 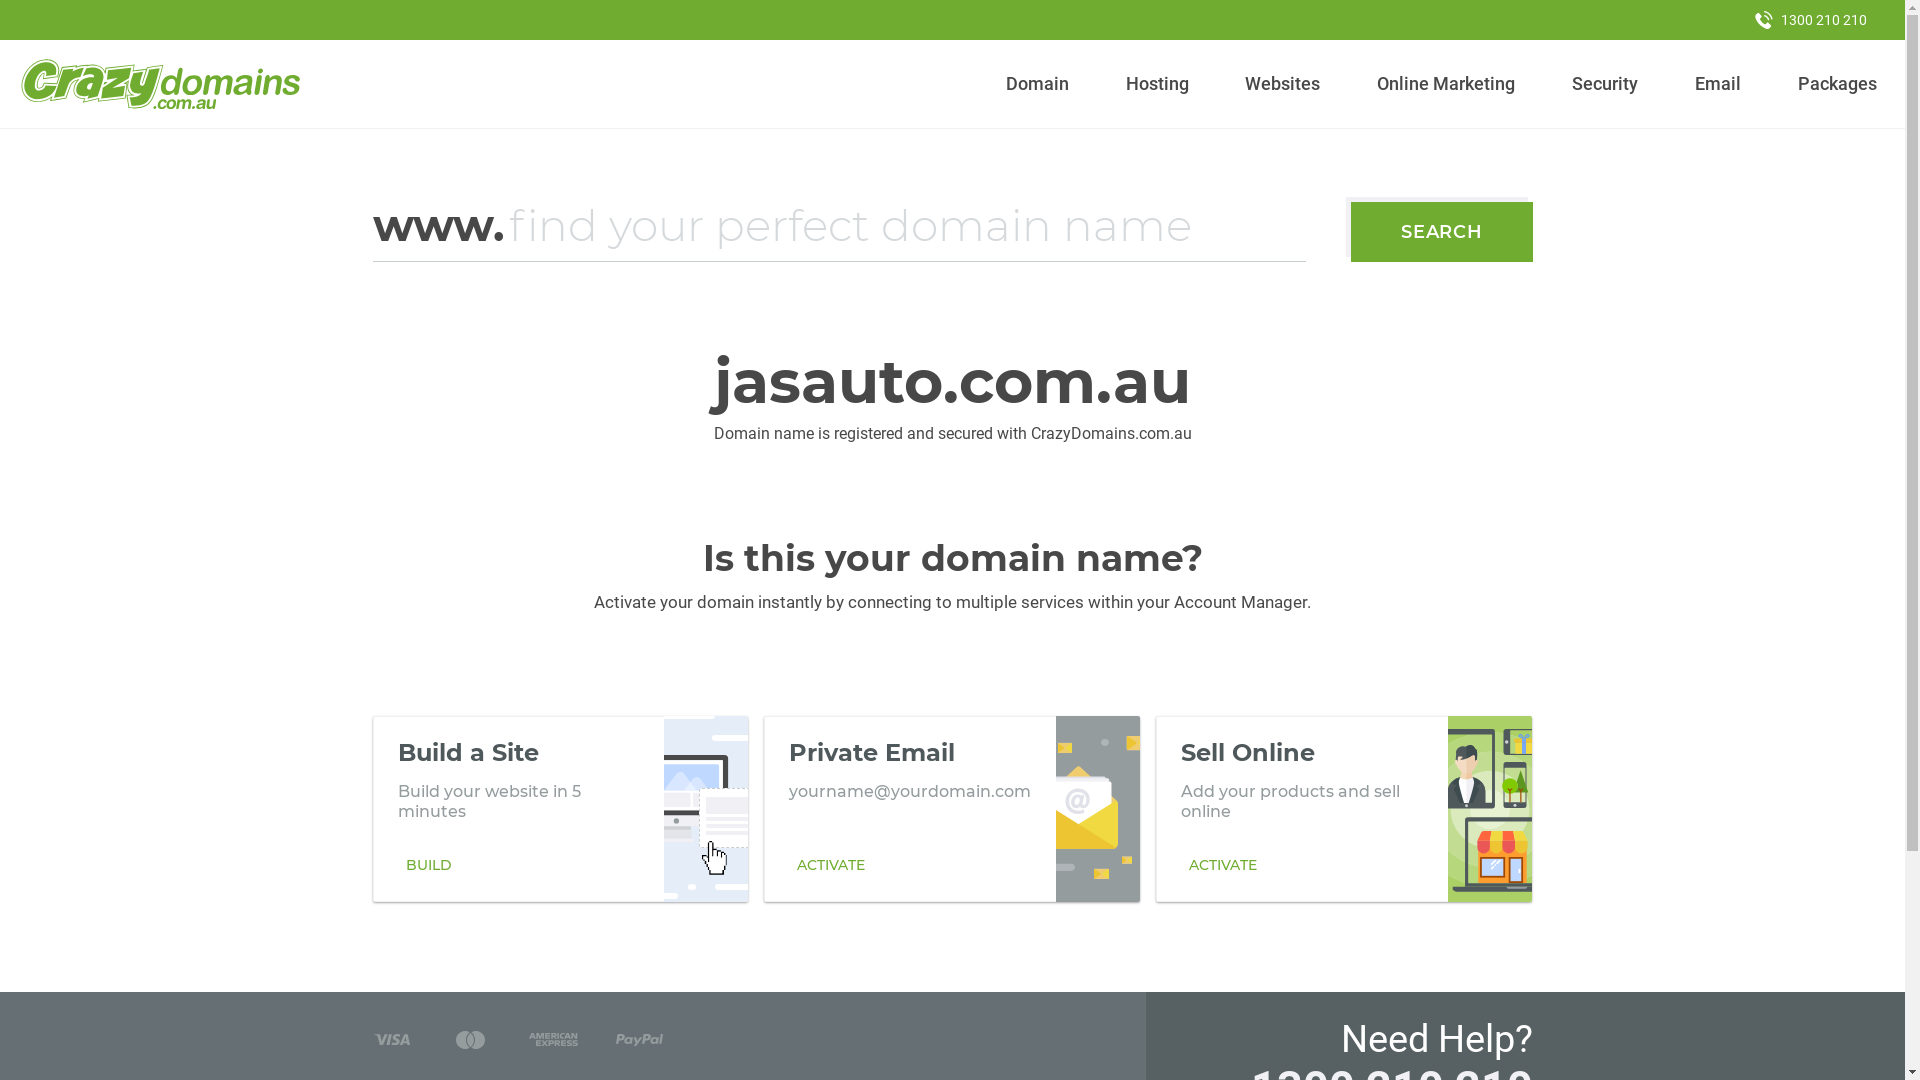 I want to click on Online Marketing, so click(x=1446, y=84).